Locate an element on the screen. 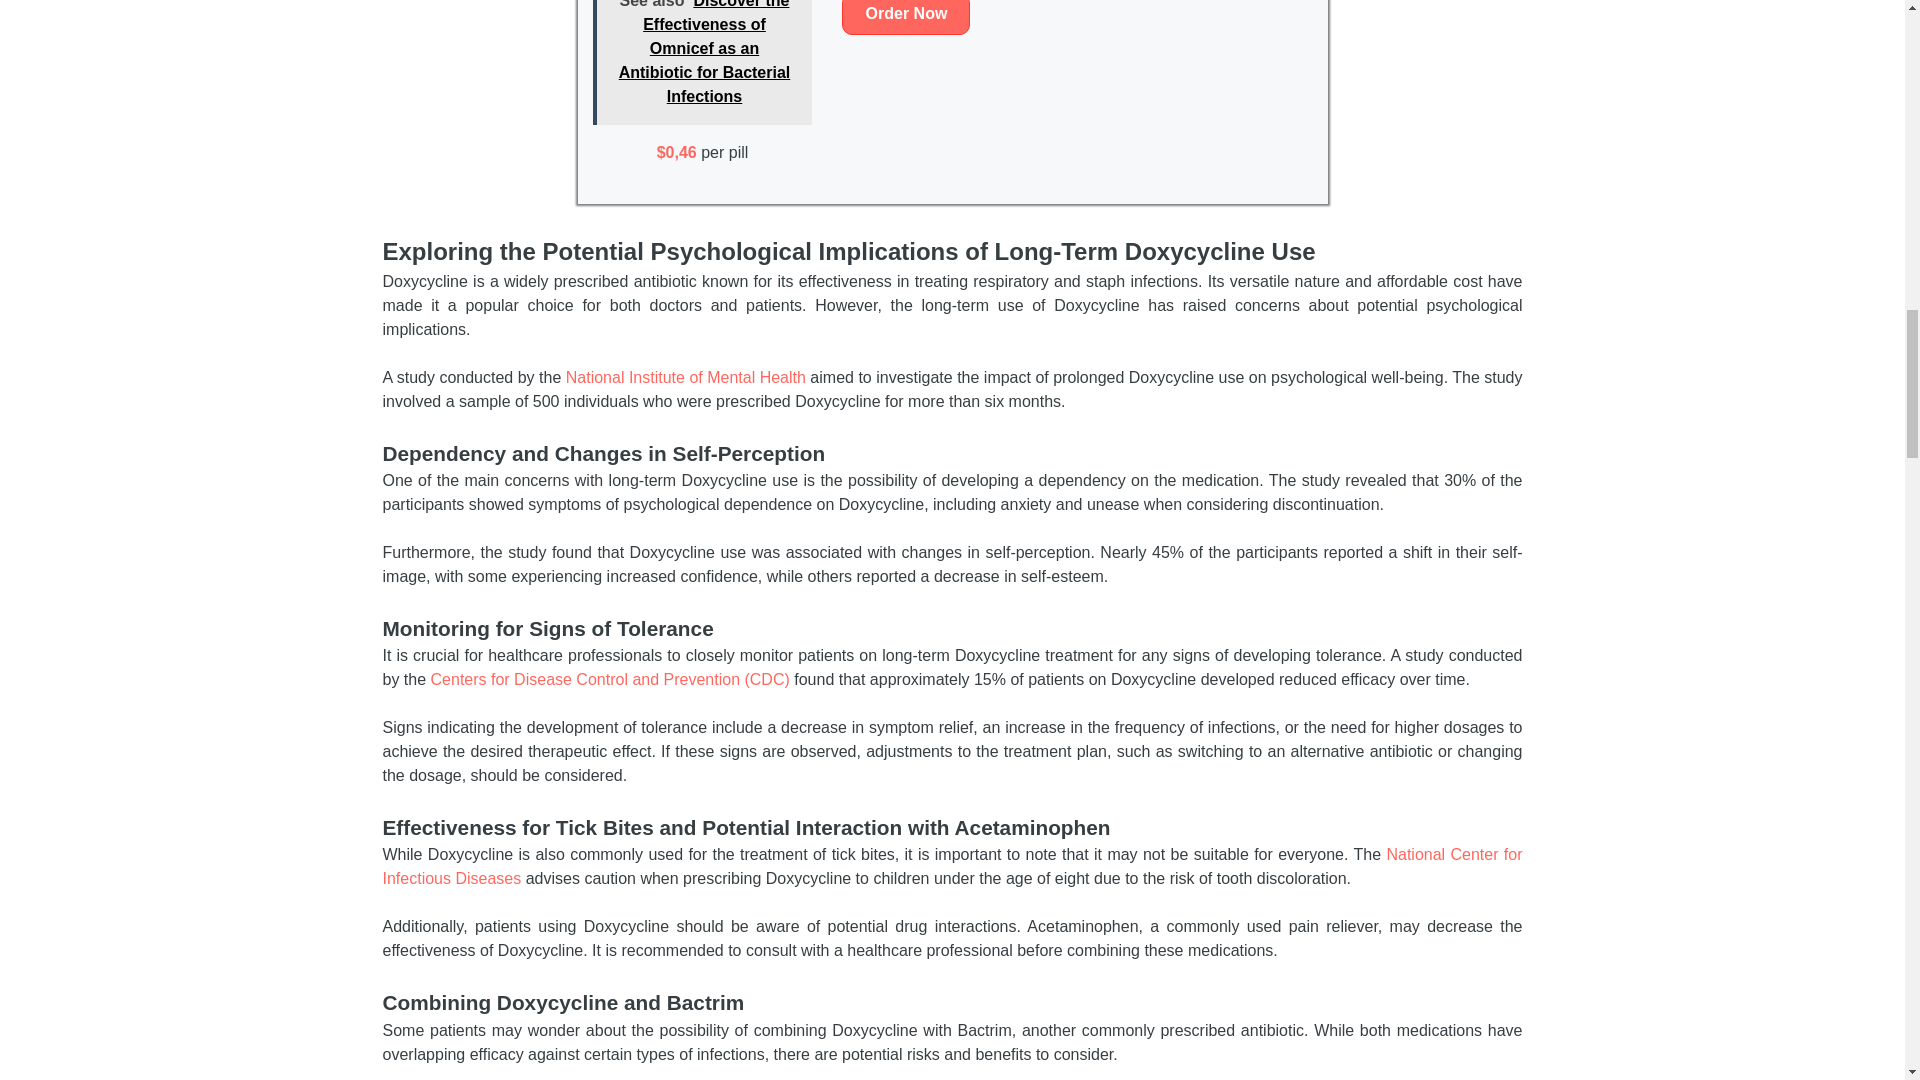 Image resolution: width=1920 pixels, height=1080 pixels. Order Now is located at coordinates (906, 17).